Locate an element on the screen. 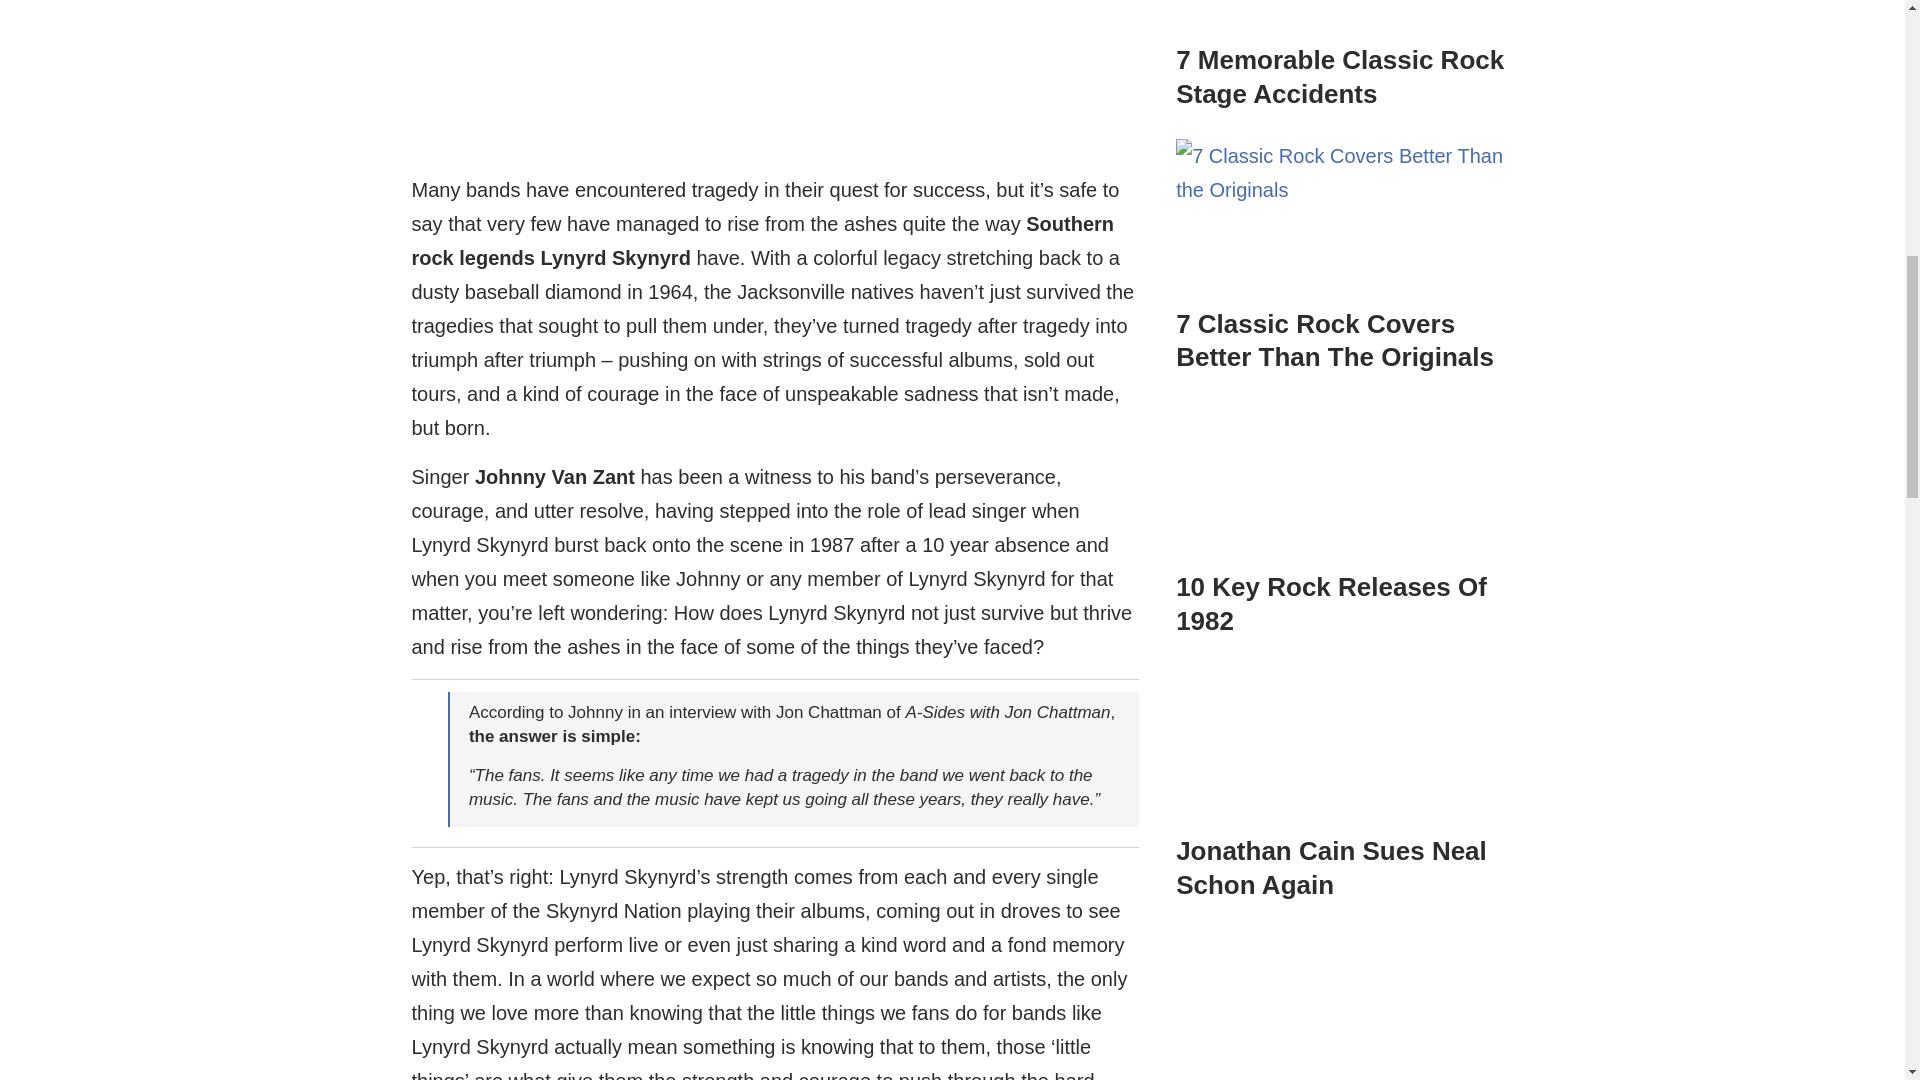 This screenshot has width=1920, height=1080. 7 Classic Rock Covers Better Than the Originals is located at coordinates (1344, 250).